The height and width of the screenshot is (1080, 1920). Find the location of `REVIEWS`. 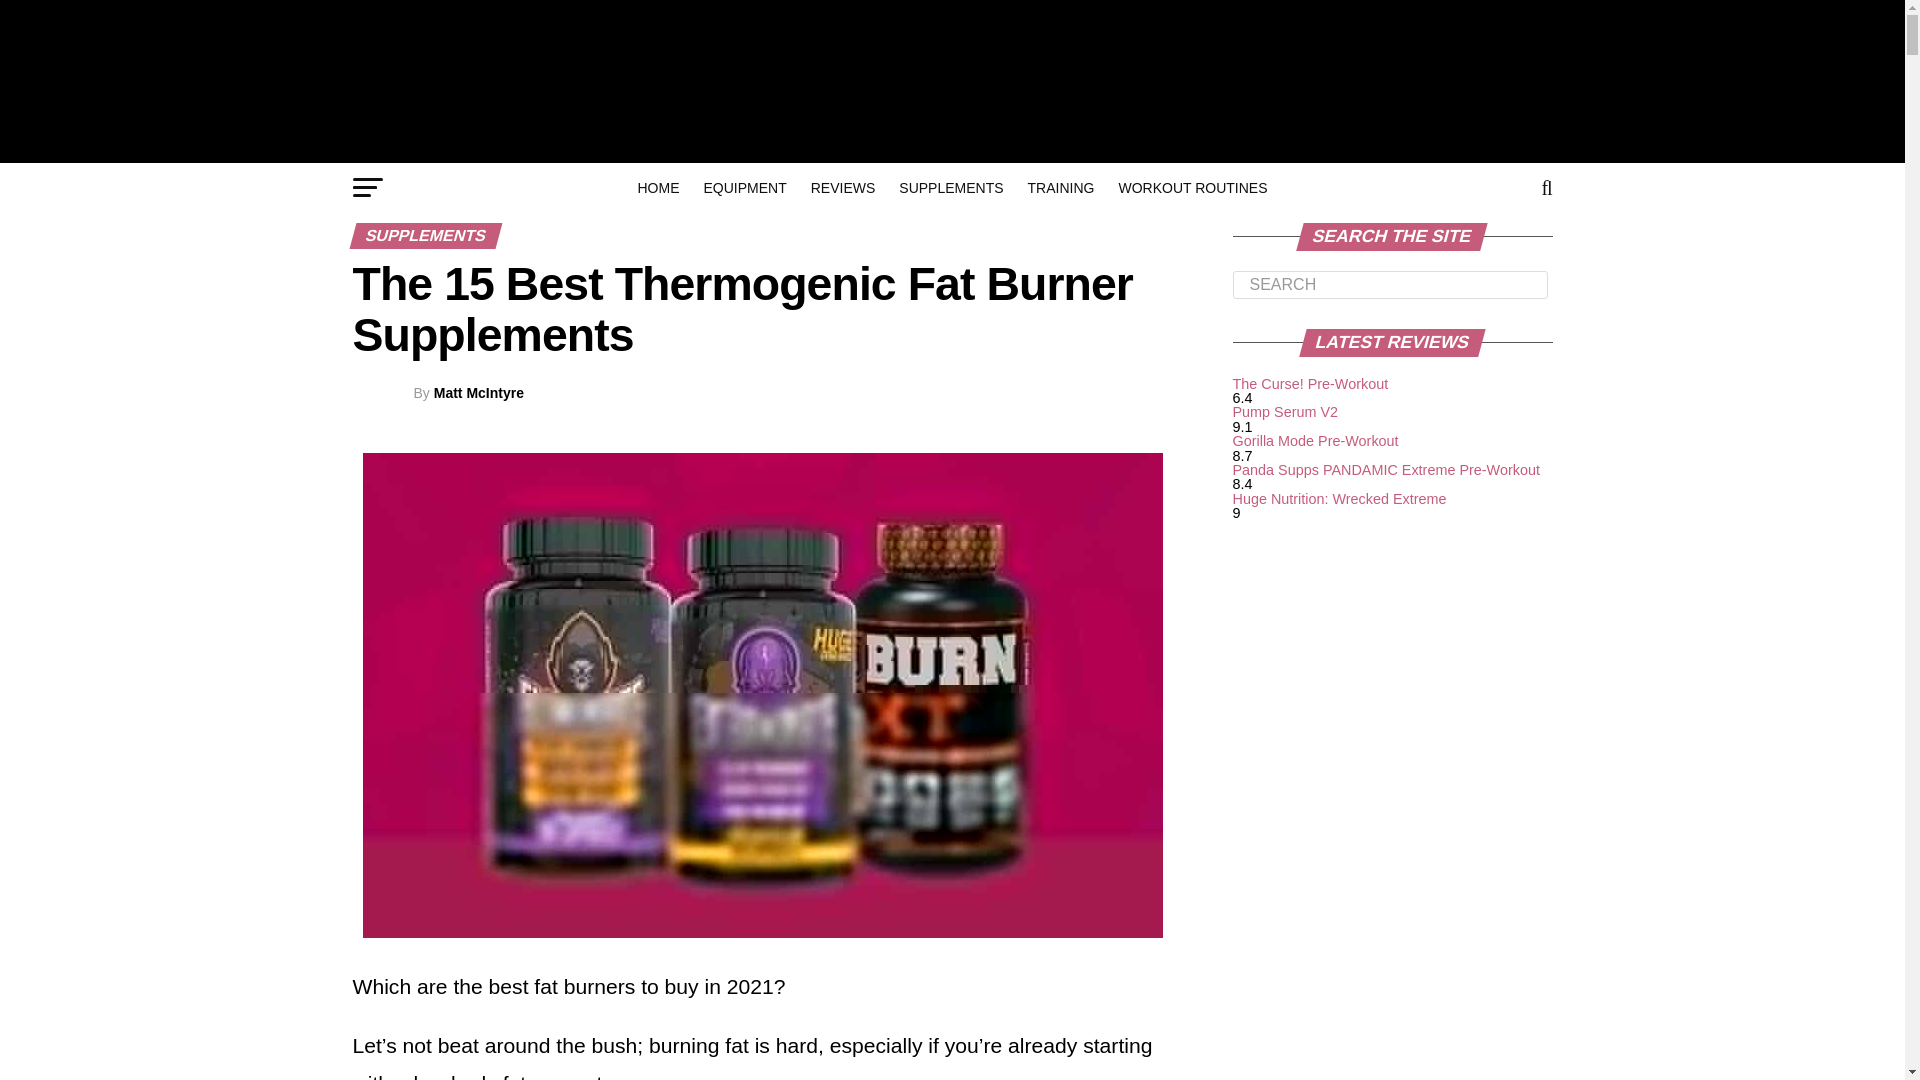

REVIEWS is located at coordinates (842, 188).